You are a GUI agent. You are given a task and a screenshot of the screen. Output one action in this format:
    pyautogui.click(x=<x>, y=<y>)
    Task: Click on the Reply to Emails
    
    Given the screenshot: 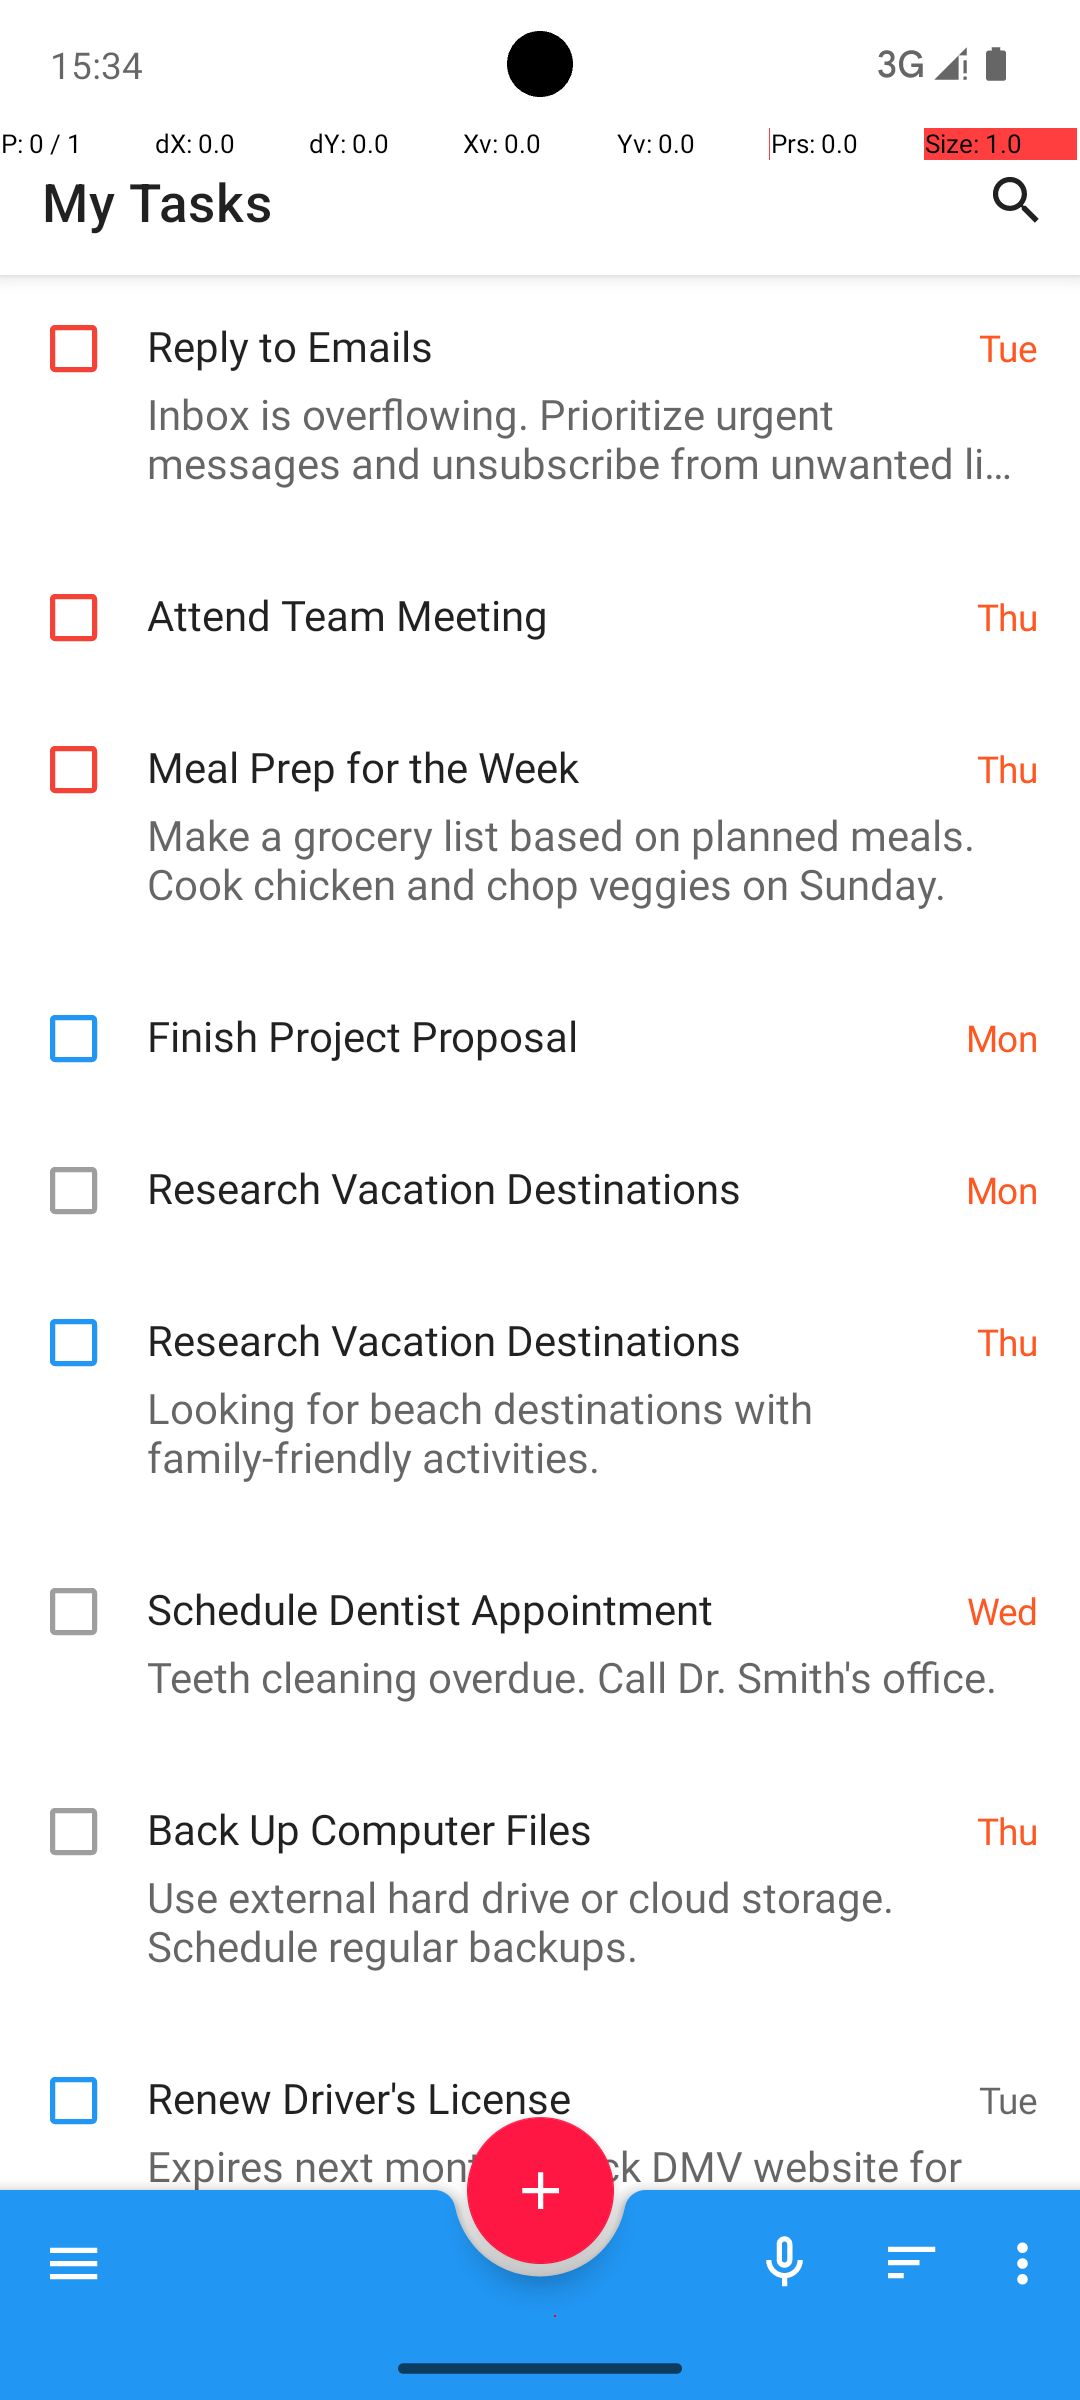 What is the action you would take?
    pyautogui.click(x=552, y=324)
    